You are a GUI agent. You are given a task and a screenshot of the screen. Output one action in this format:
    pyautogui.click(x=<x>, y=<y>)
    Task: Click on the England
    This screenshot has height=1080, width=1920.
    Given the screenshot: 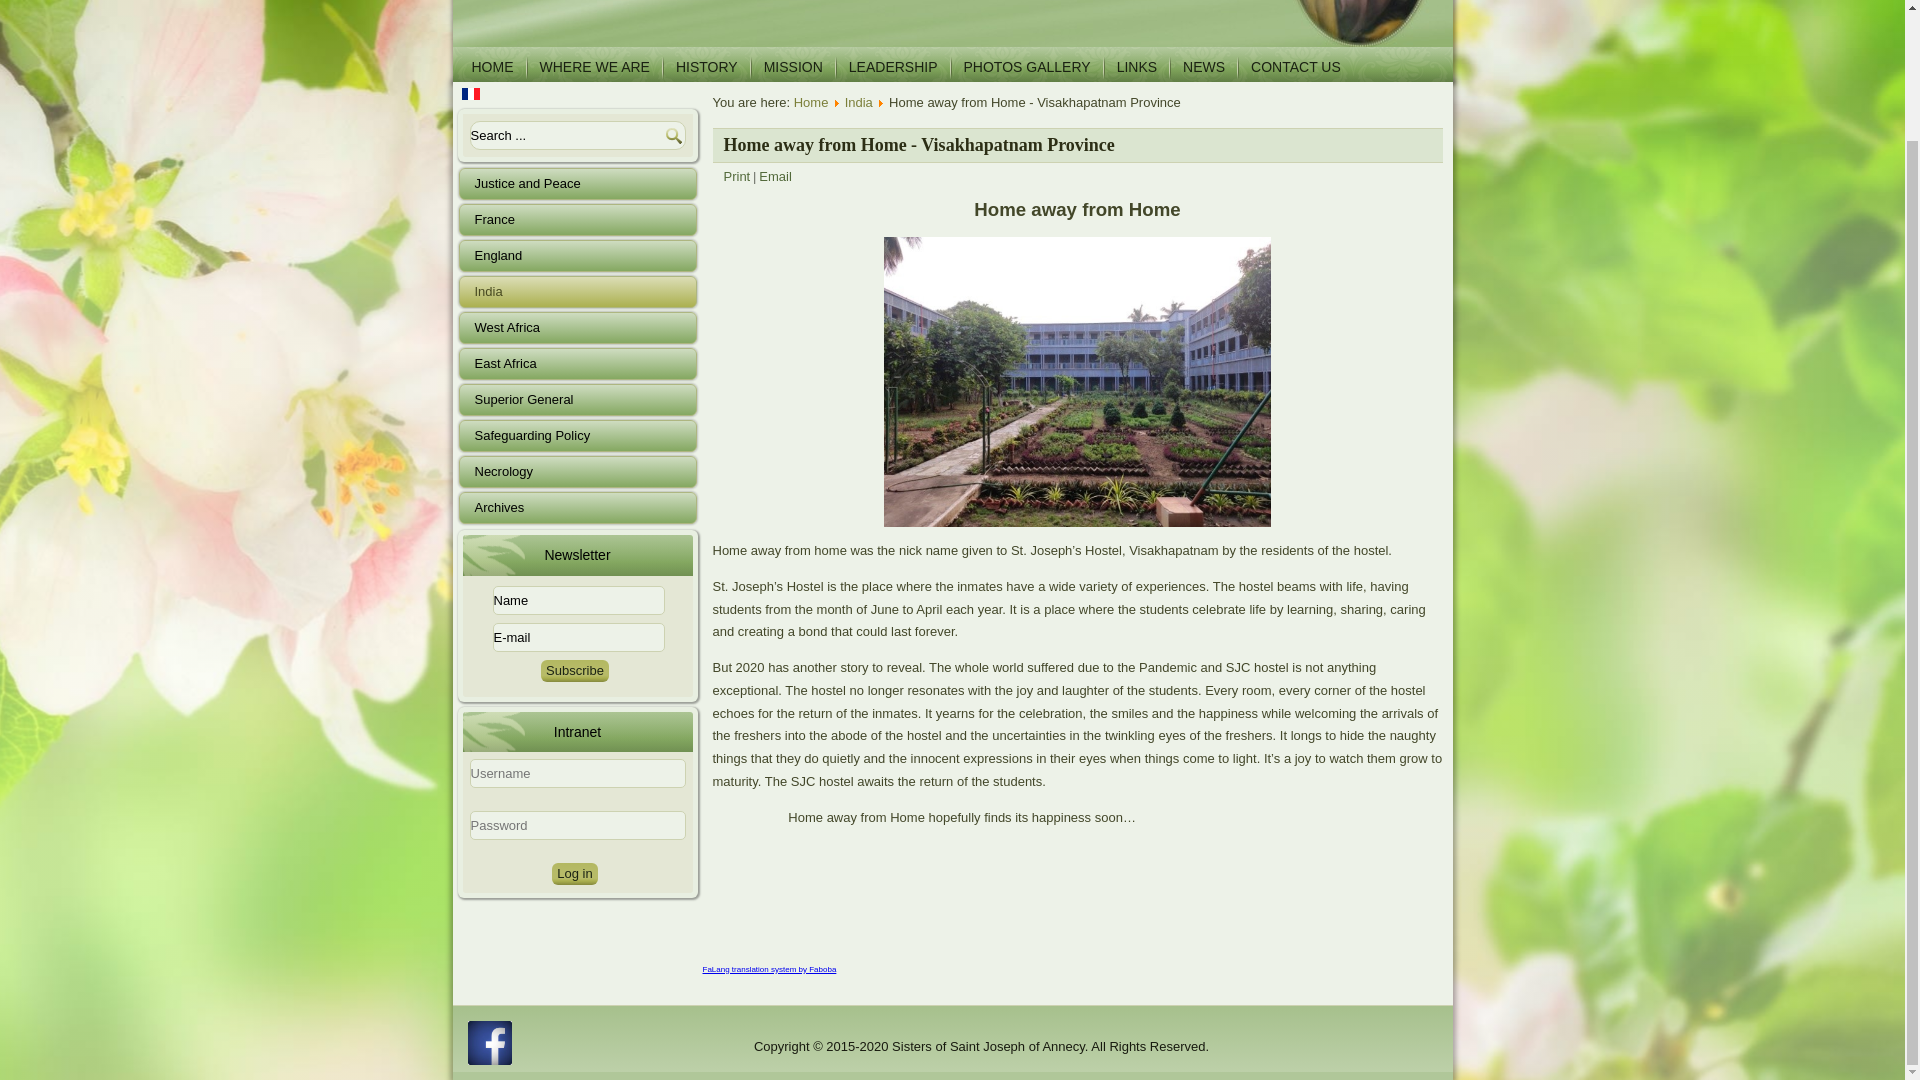 What is the action you would take?
    pyautogui.click(x=576, y=256)
    